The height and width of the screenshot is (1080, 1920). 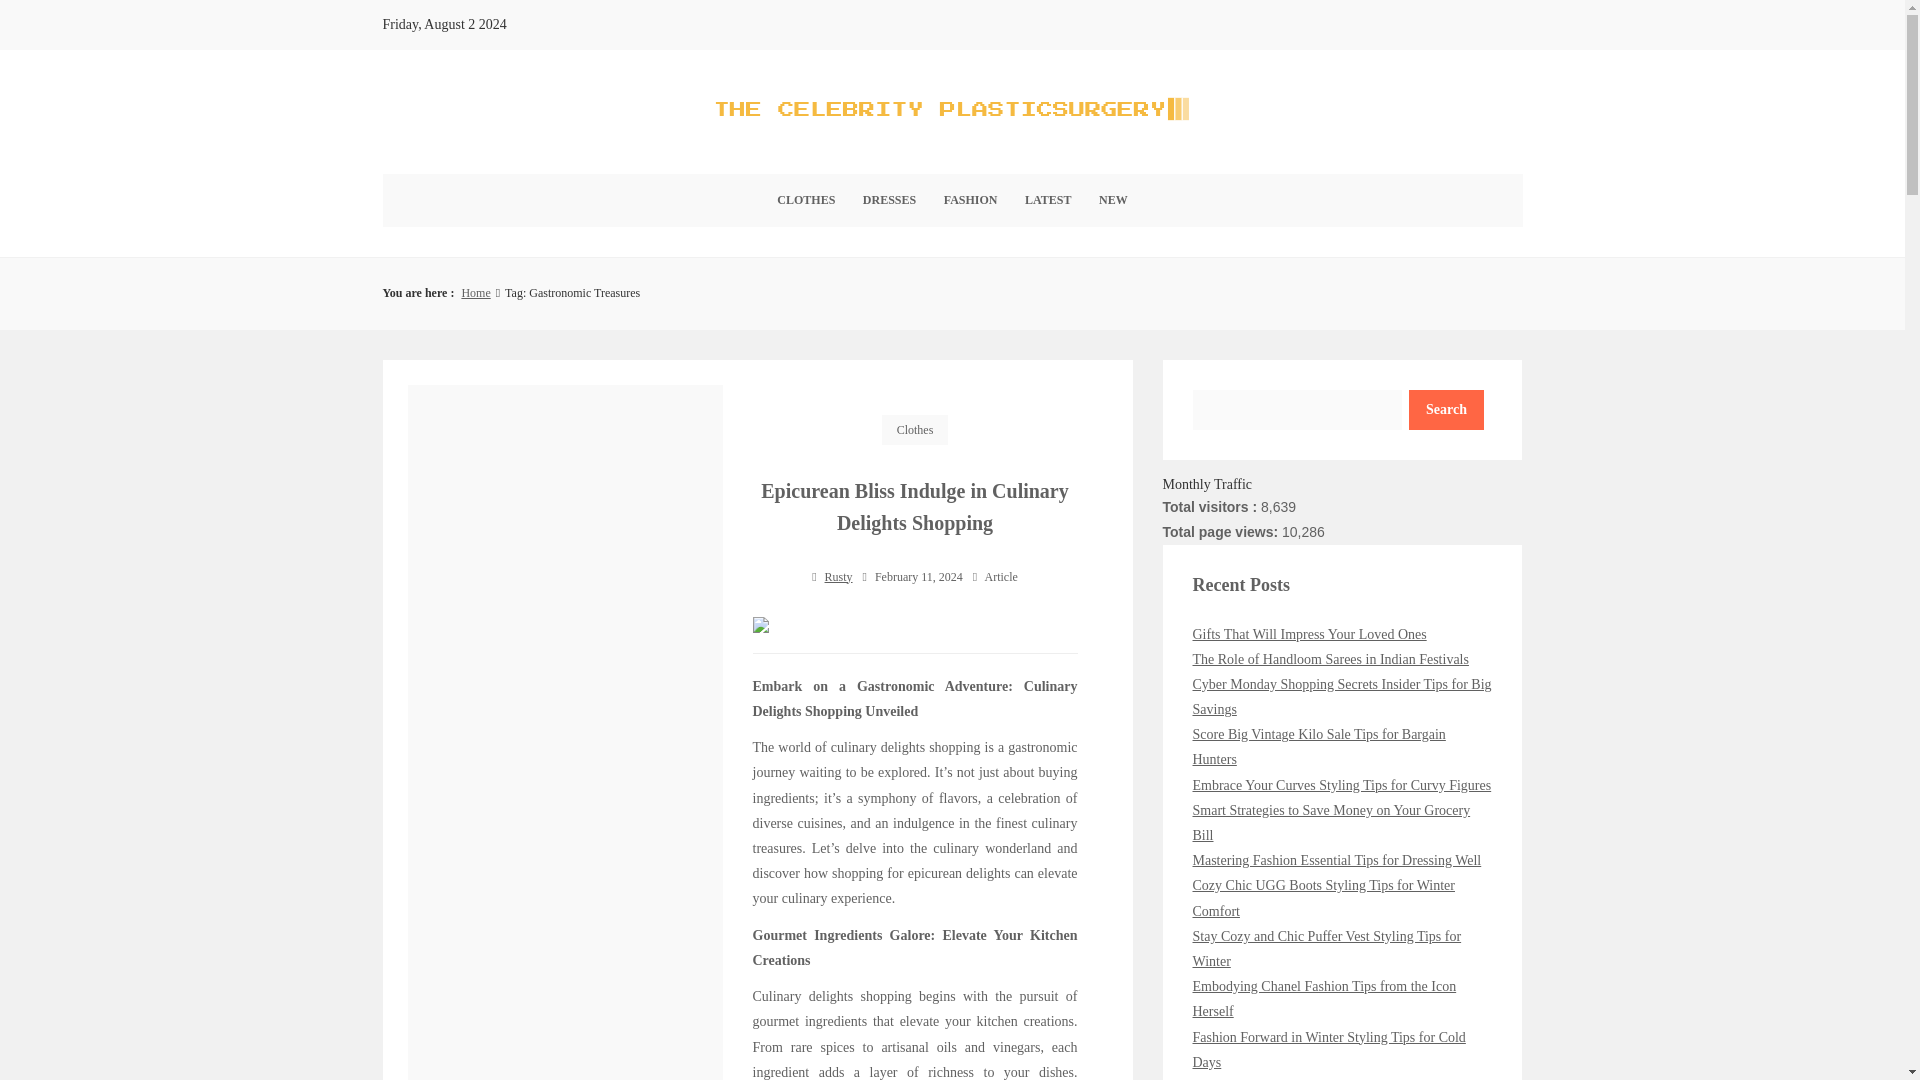 What do you see at coordinates (838, 577) in the screenshot?
I see `Posts by Rusty` at bounding box center [838, 577].